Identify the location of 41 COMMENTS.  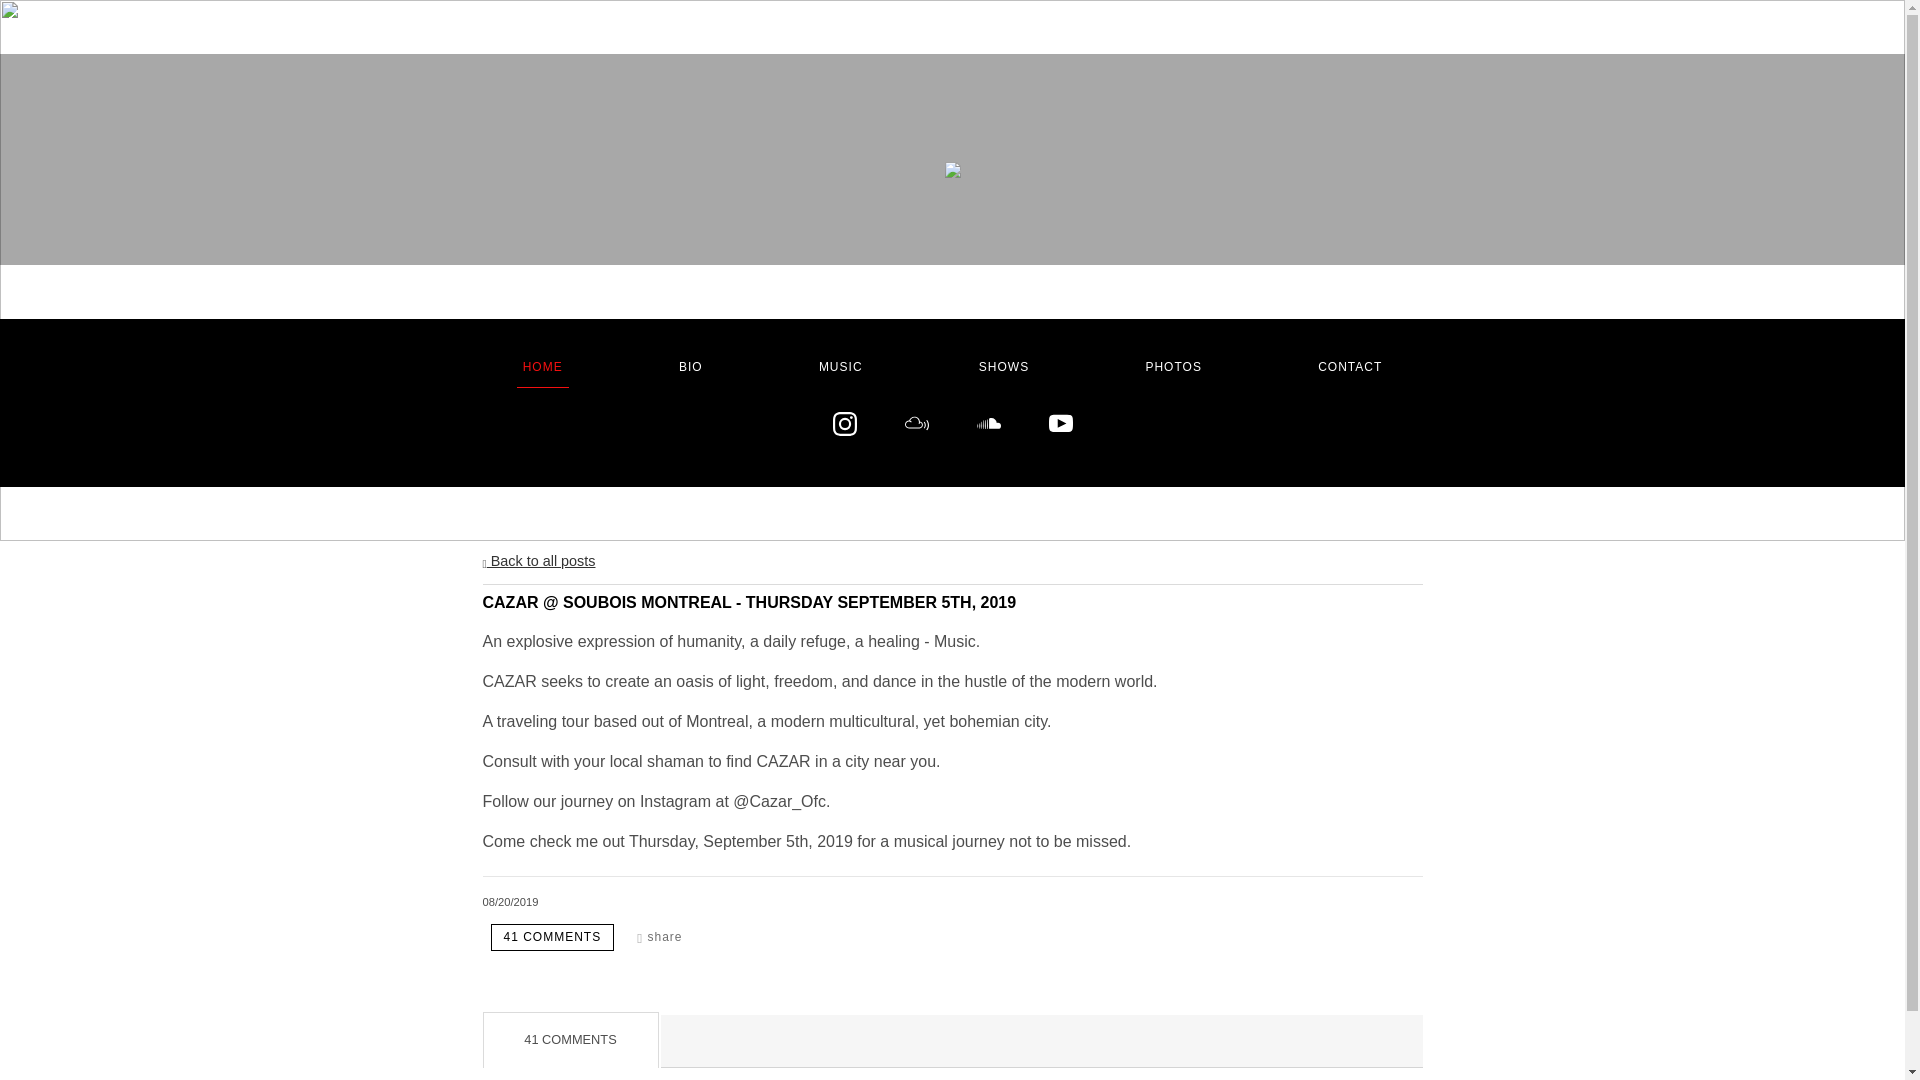
(552, 938).